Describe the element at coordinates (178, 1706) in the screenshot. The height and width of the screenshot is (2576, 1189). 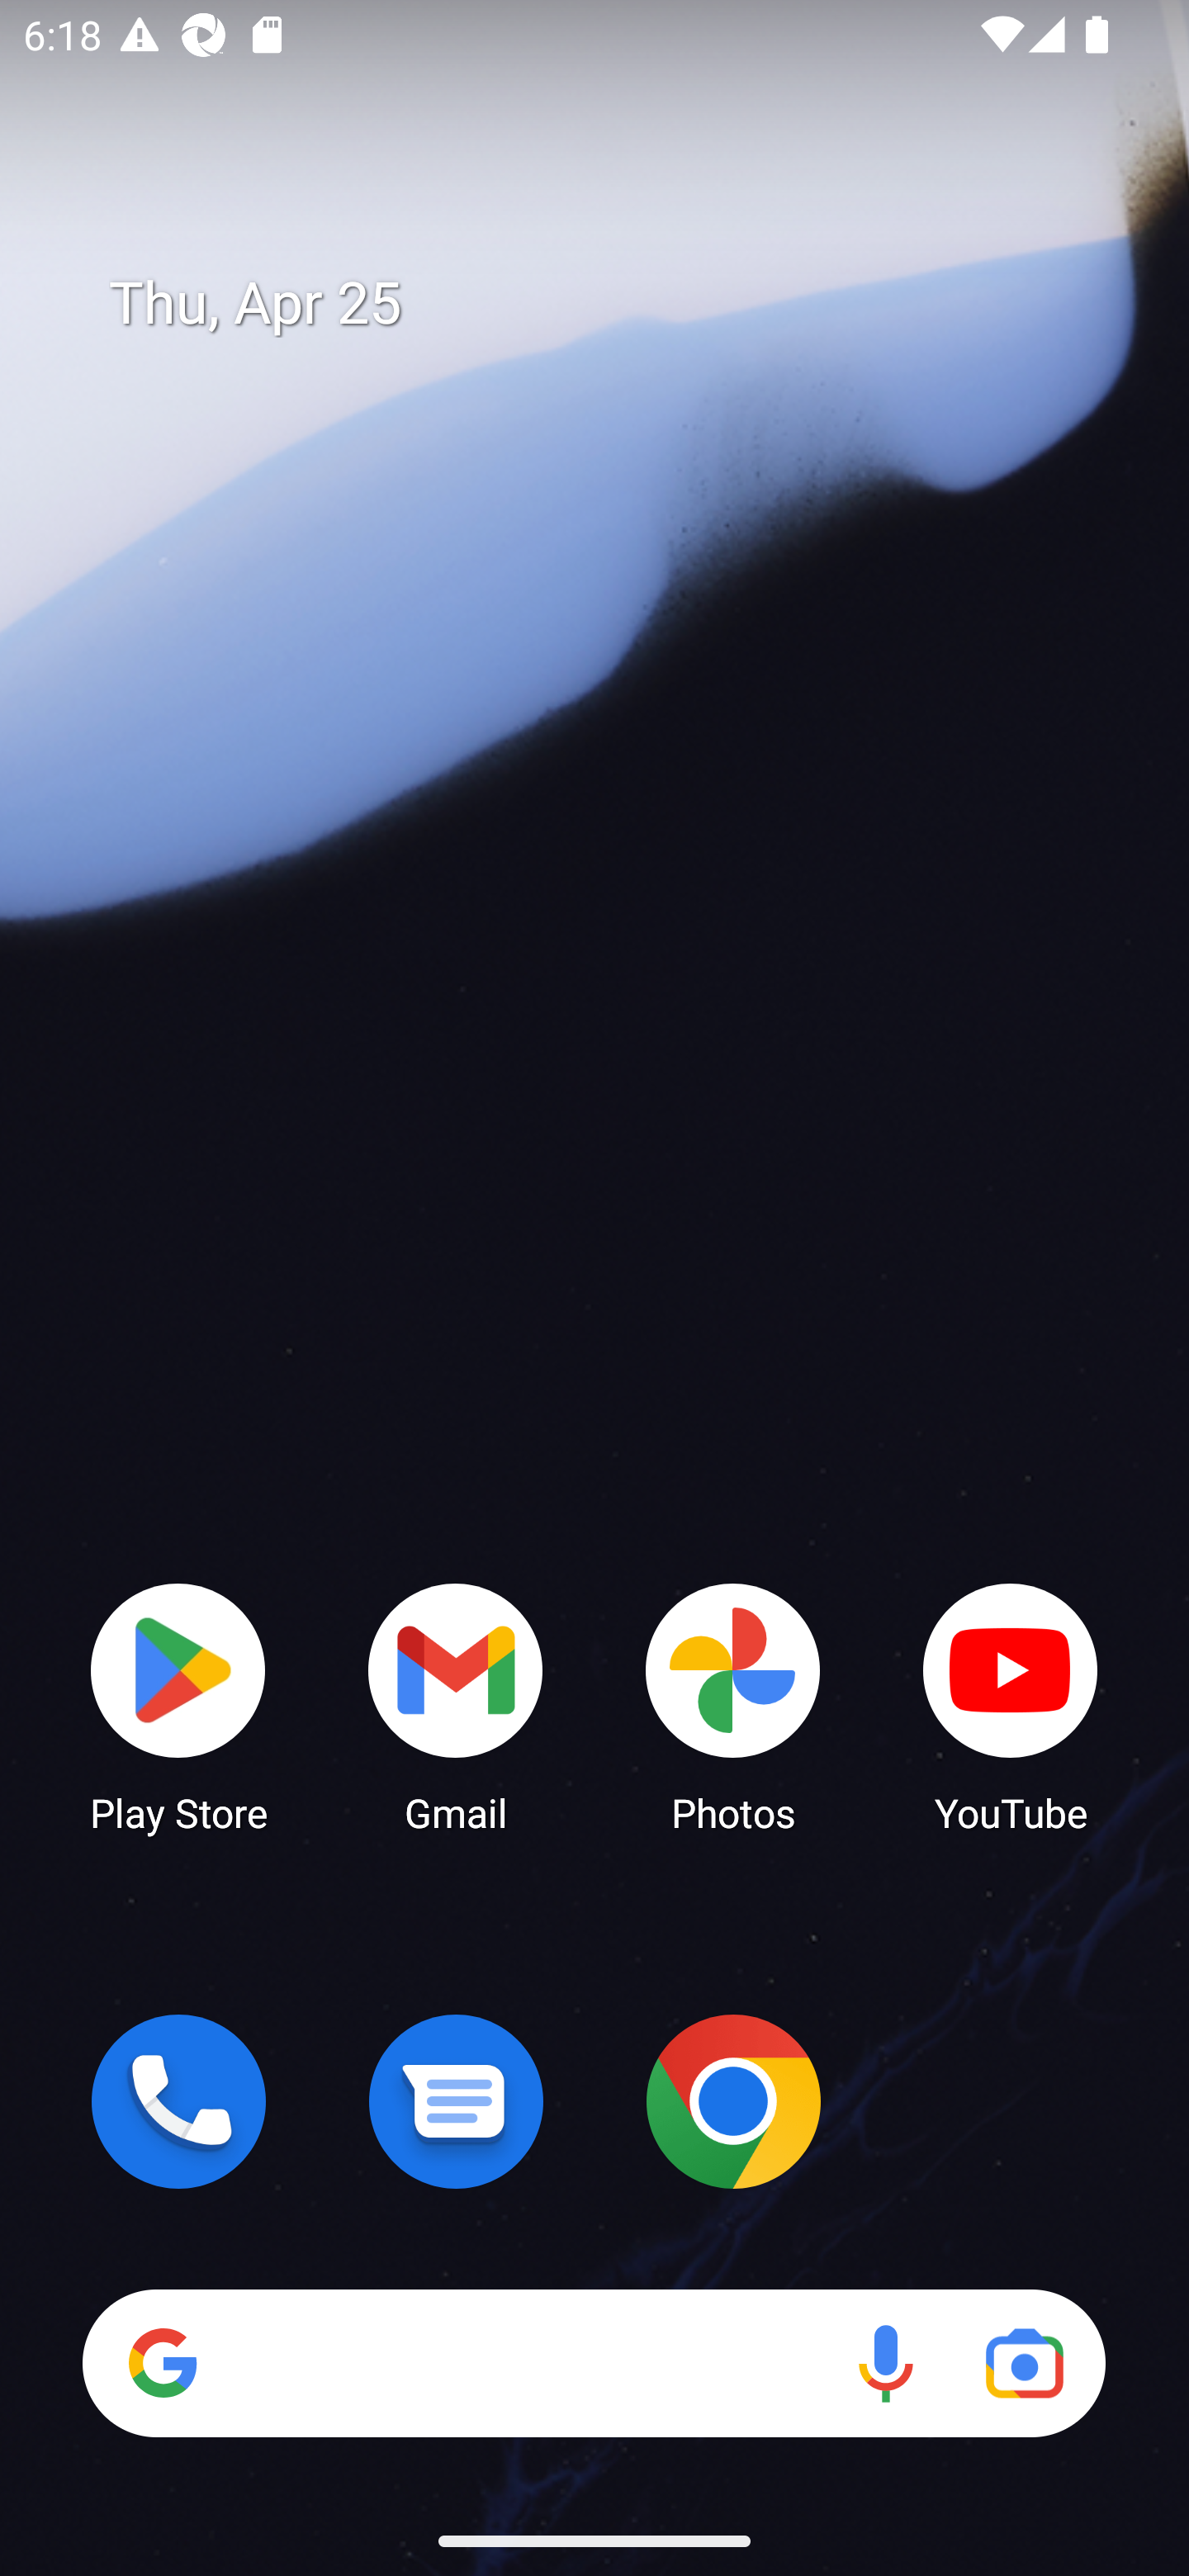
I see `Play Store` at that location.